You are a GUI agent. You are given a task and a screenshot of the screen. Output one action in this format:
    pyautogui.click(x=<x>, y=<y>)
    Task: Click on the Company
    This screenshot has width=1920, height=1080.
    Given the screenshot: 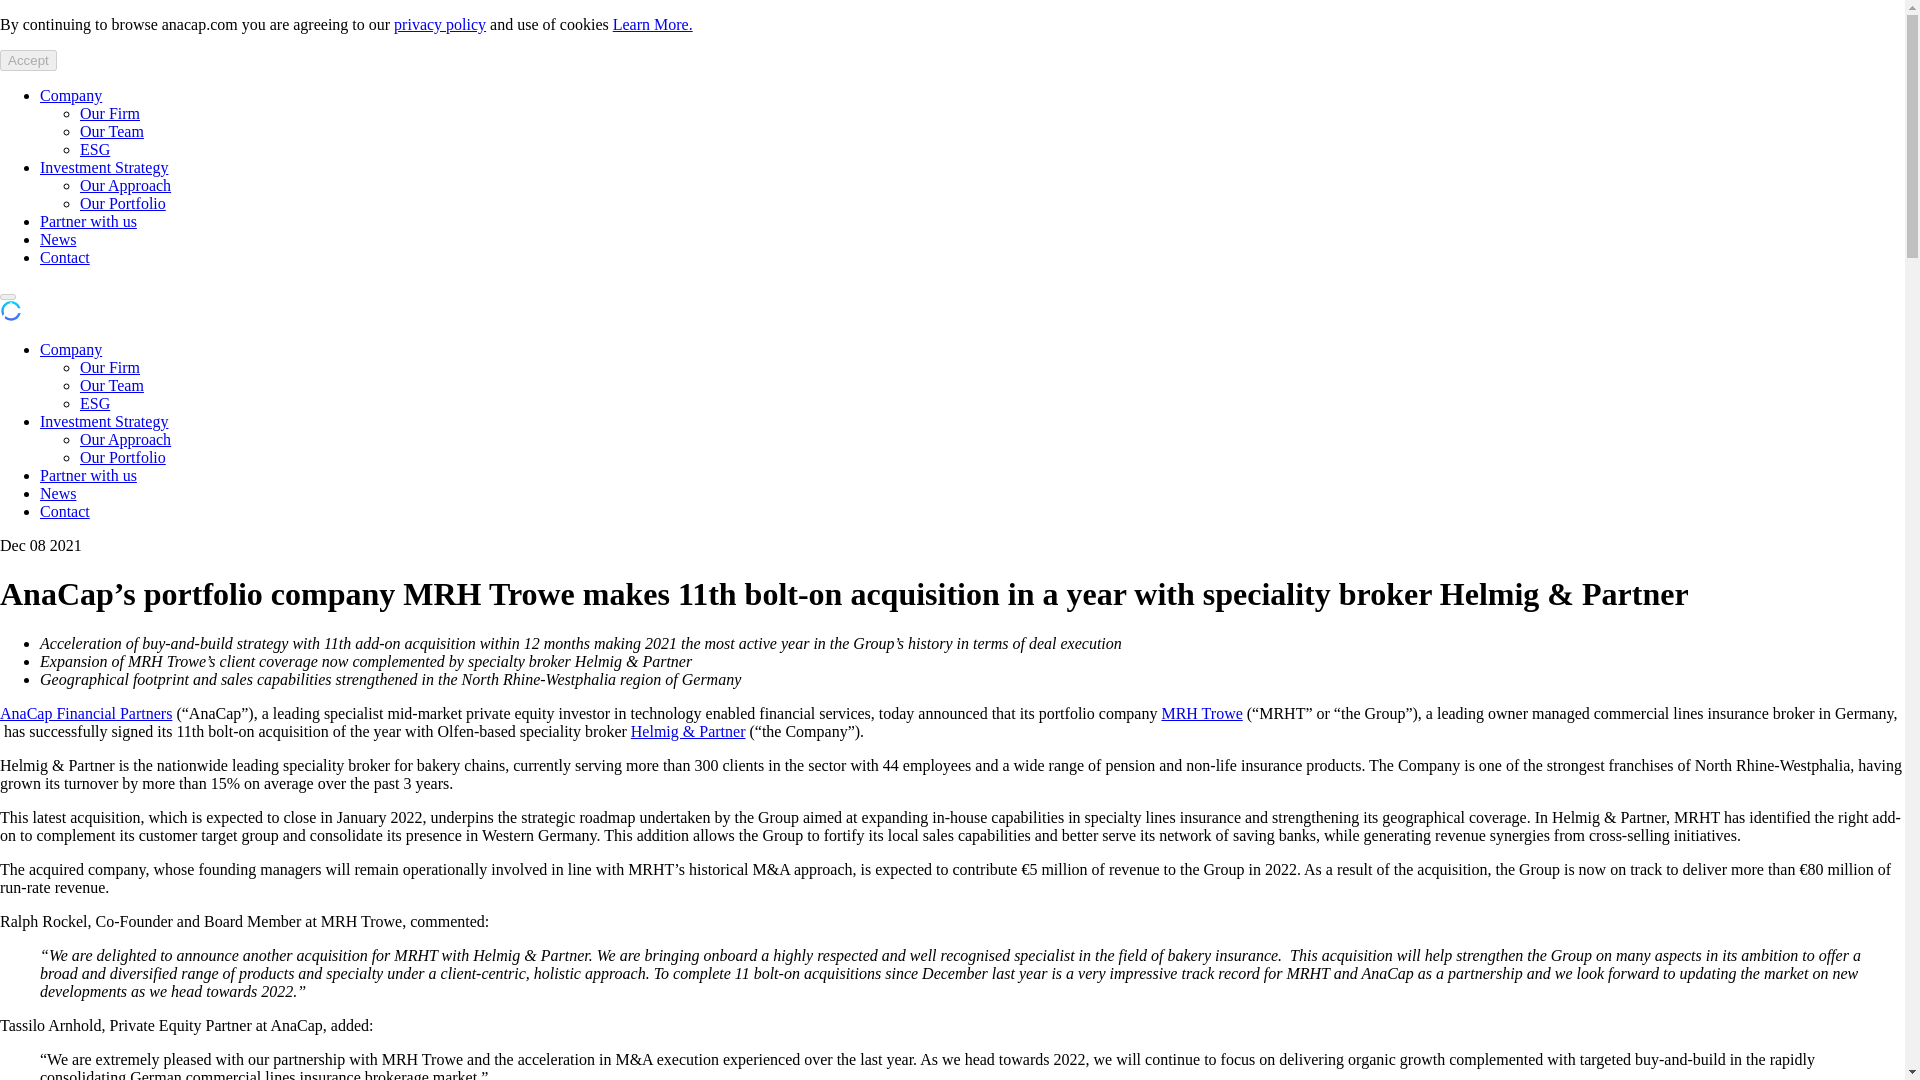 What is the action you would take?
    pyautogui.click(x=70, y=349)
    